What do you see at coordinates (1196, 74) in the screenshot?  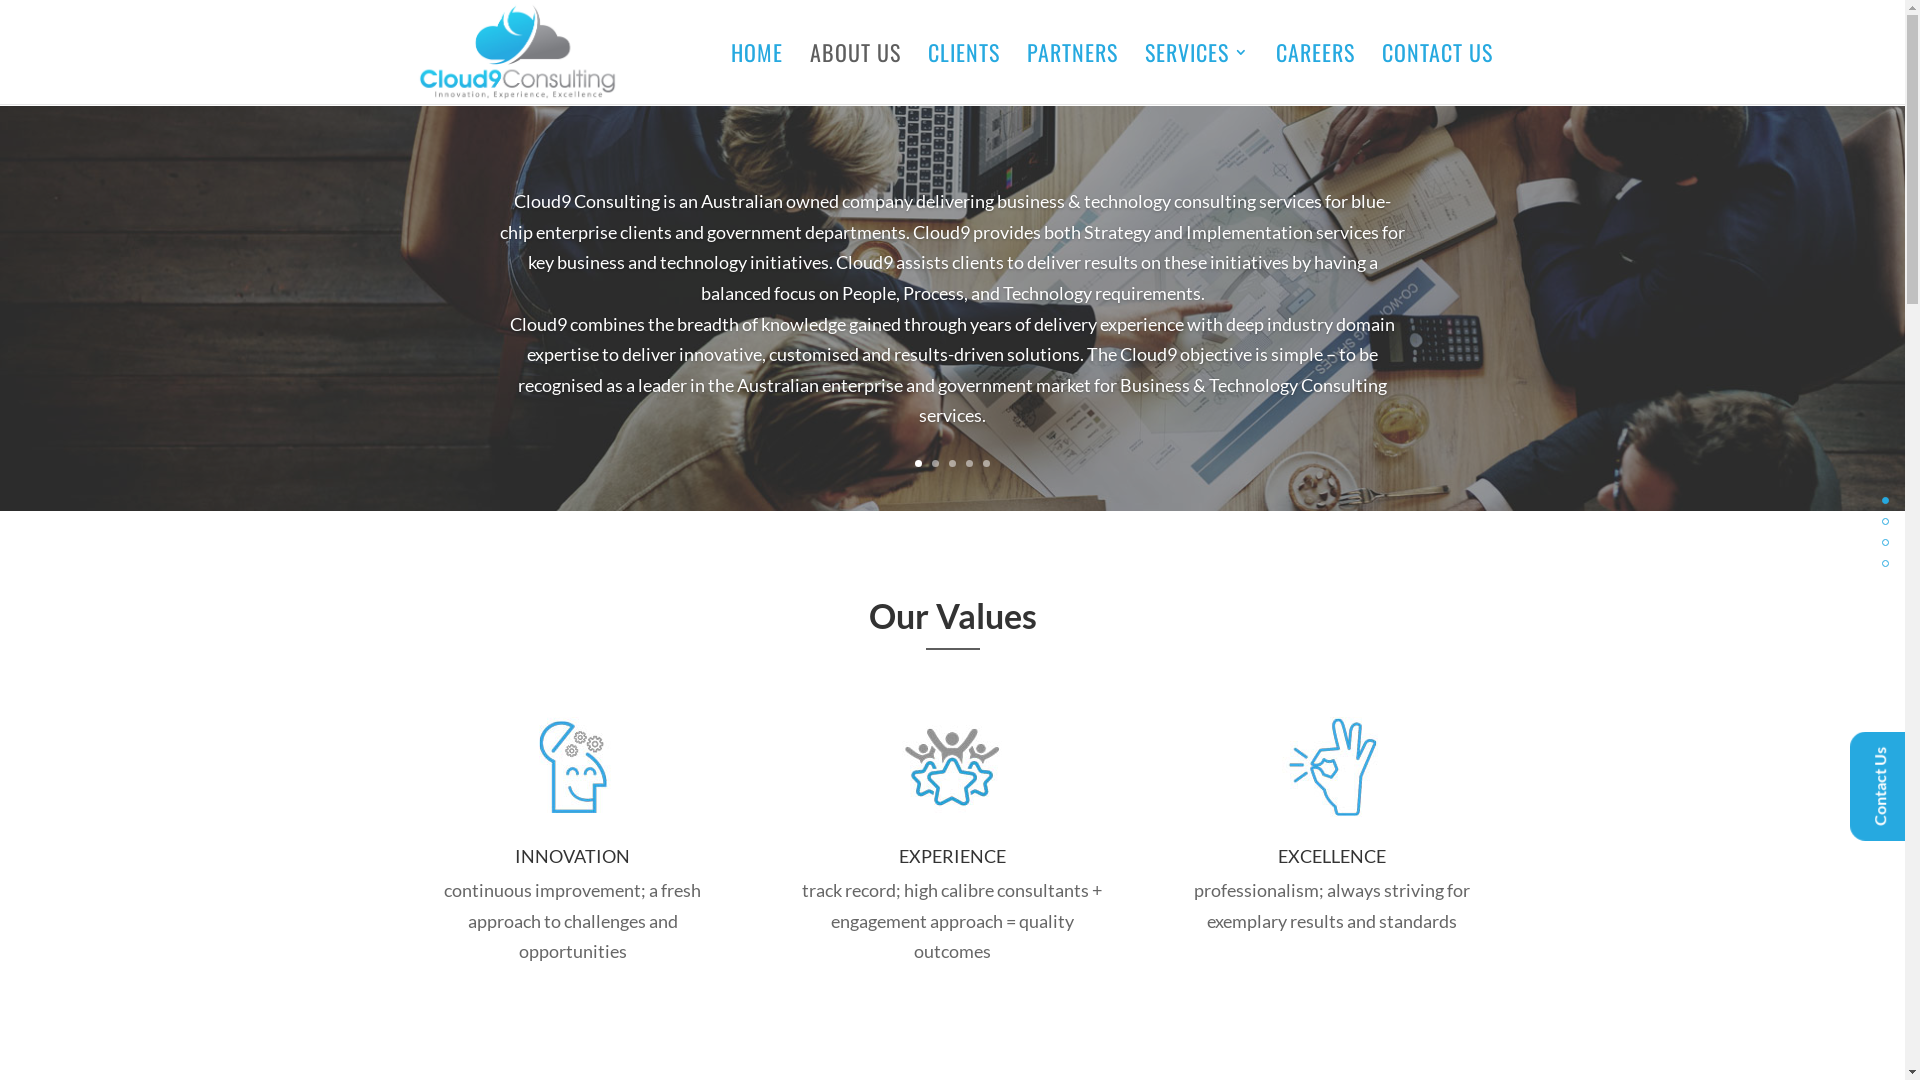 I see `SERVICES` at bounding box center [1196, 74].